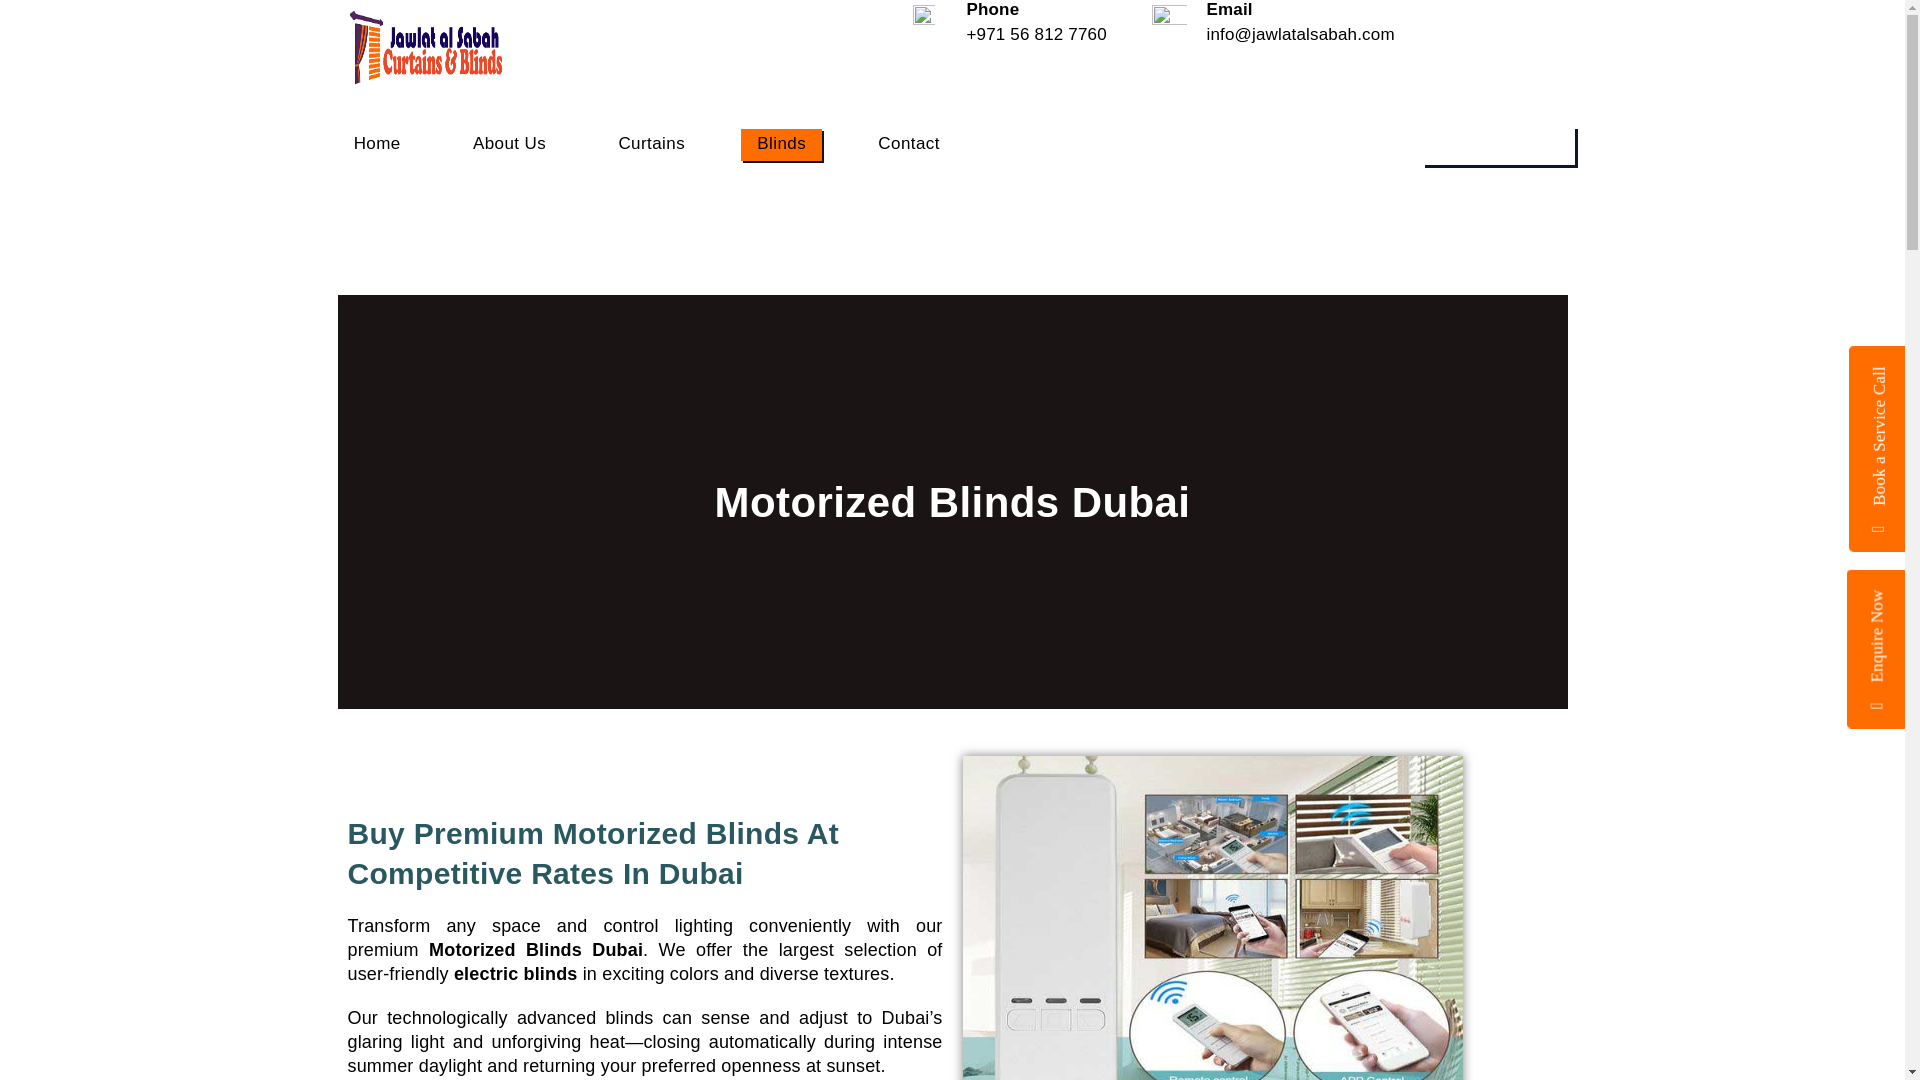 Image resolution: width=1920 pixels, height=1080 pixels. I want to click on Home, so click(376, 144).